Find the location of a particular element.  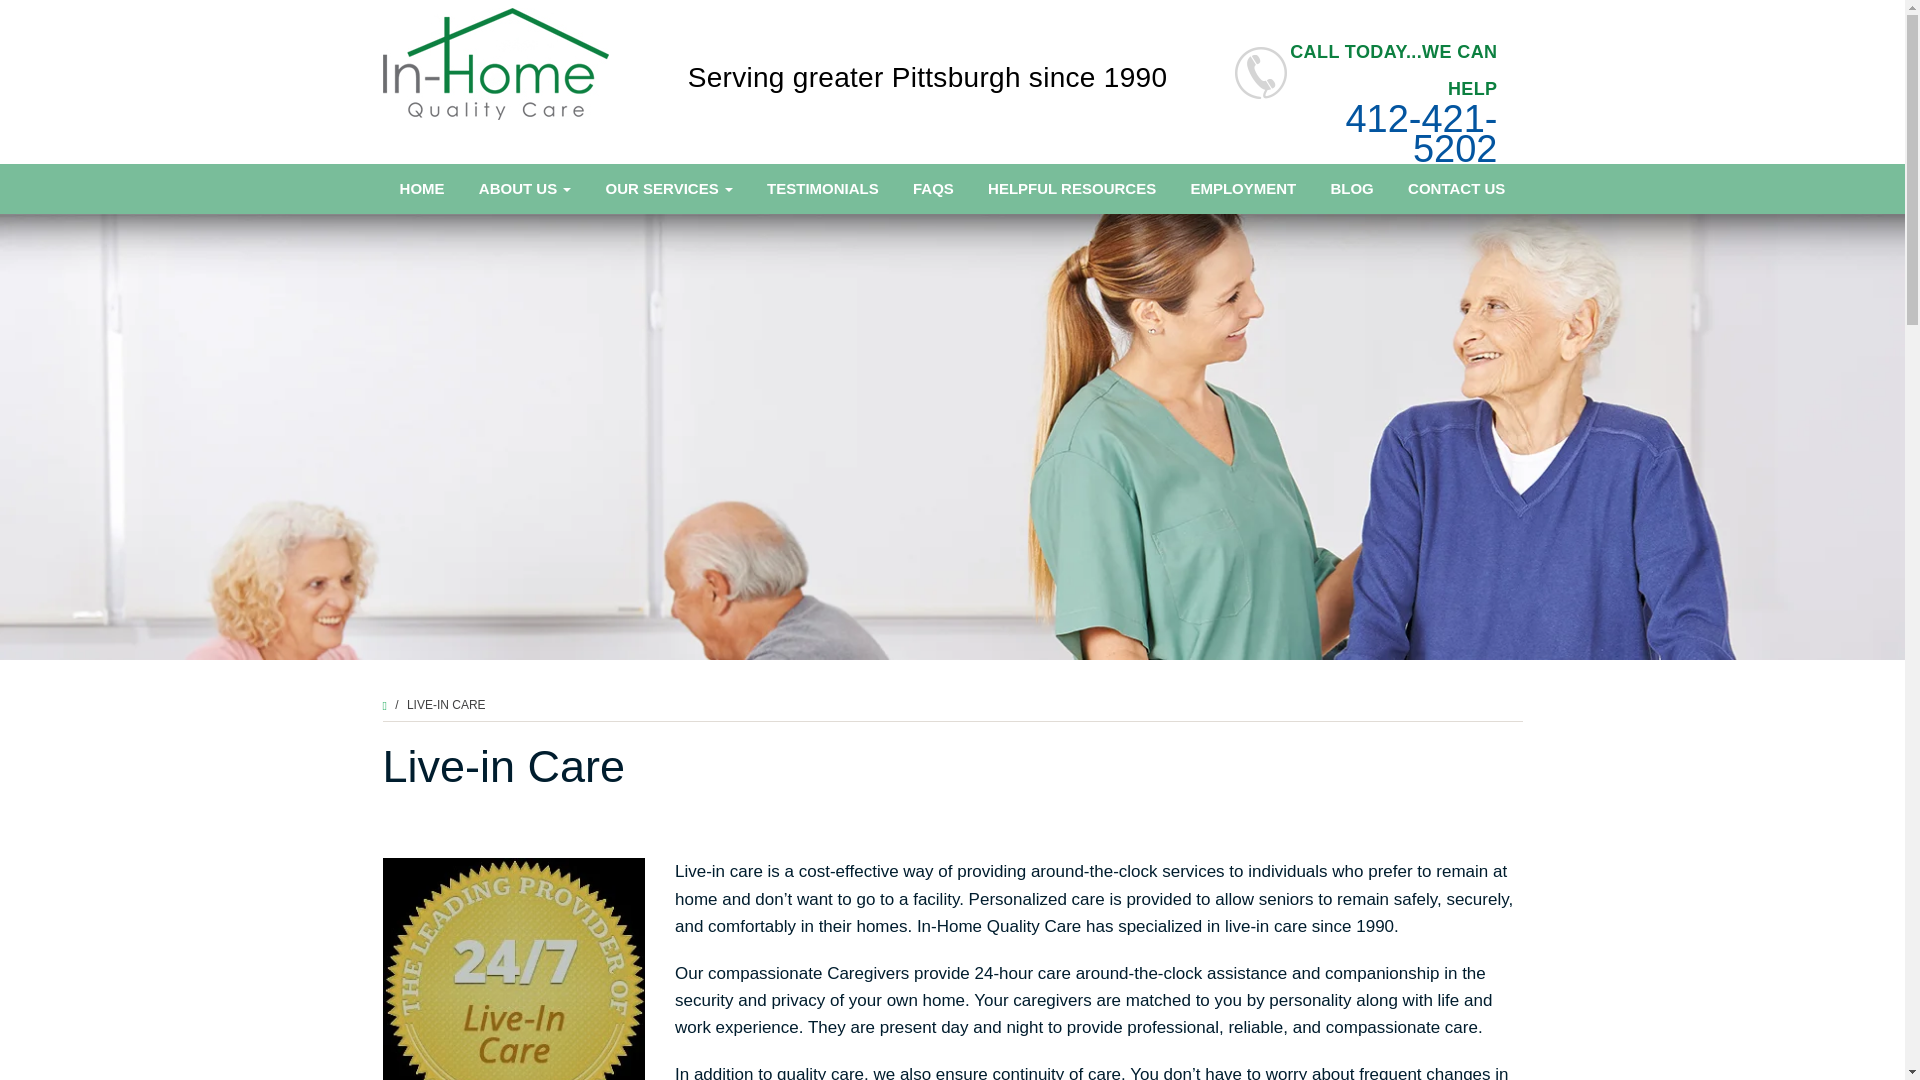

HELPFUL RESOURCES is located at coordinates (1072, 188).